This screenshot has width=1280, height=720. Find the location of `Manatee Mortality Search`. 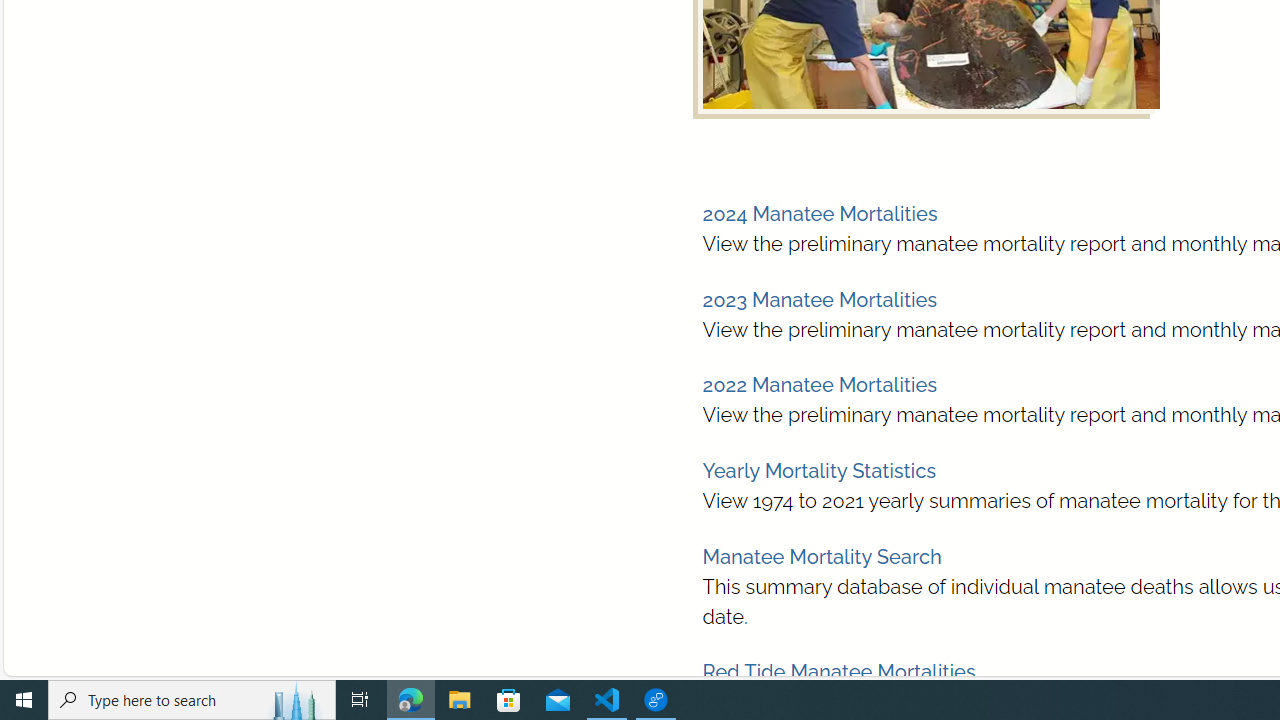

Manatee Mortality Search is located at coordinates (822, 556).